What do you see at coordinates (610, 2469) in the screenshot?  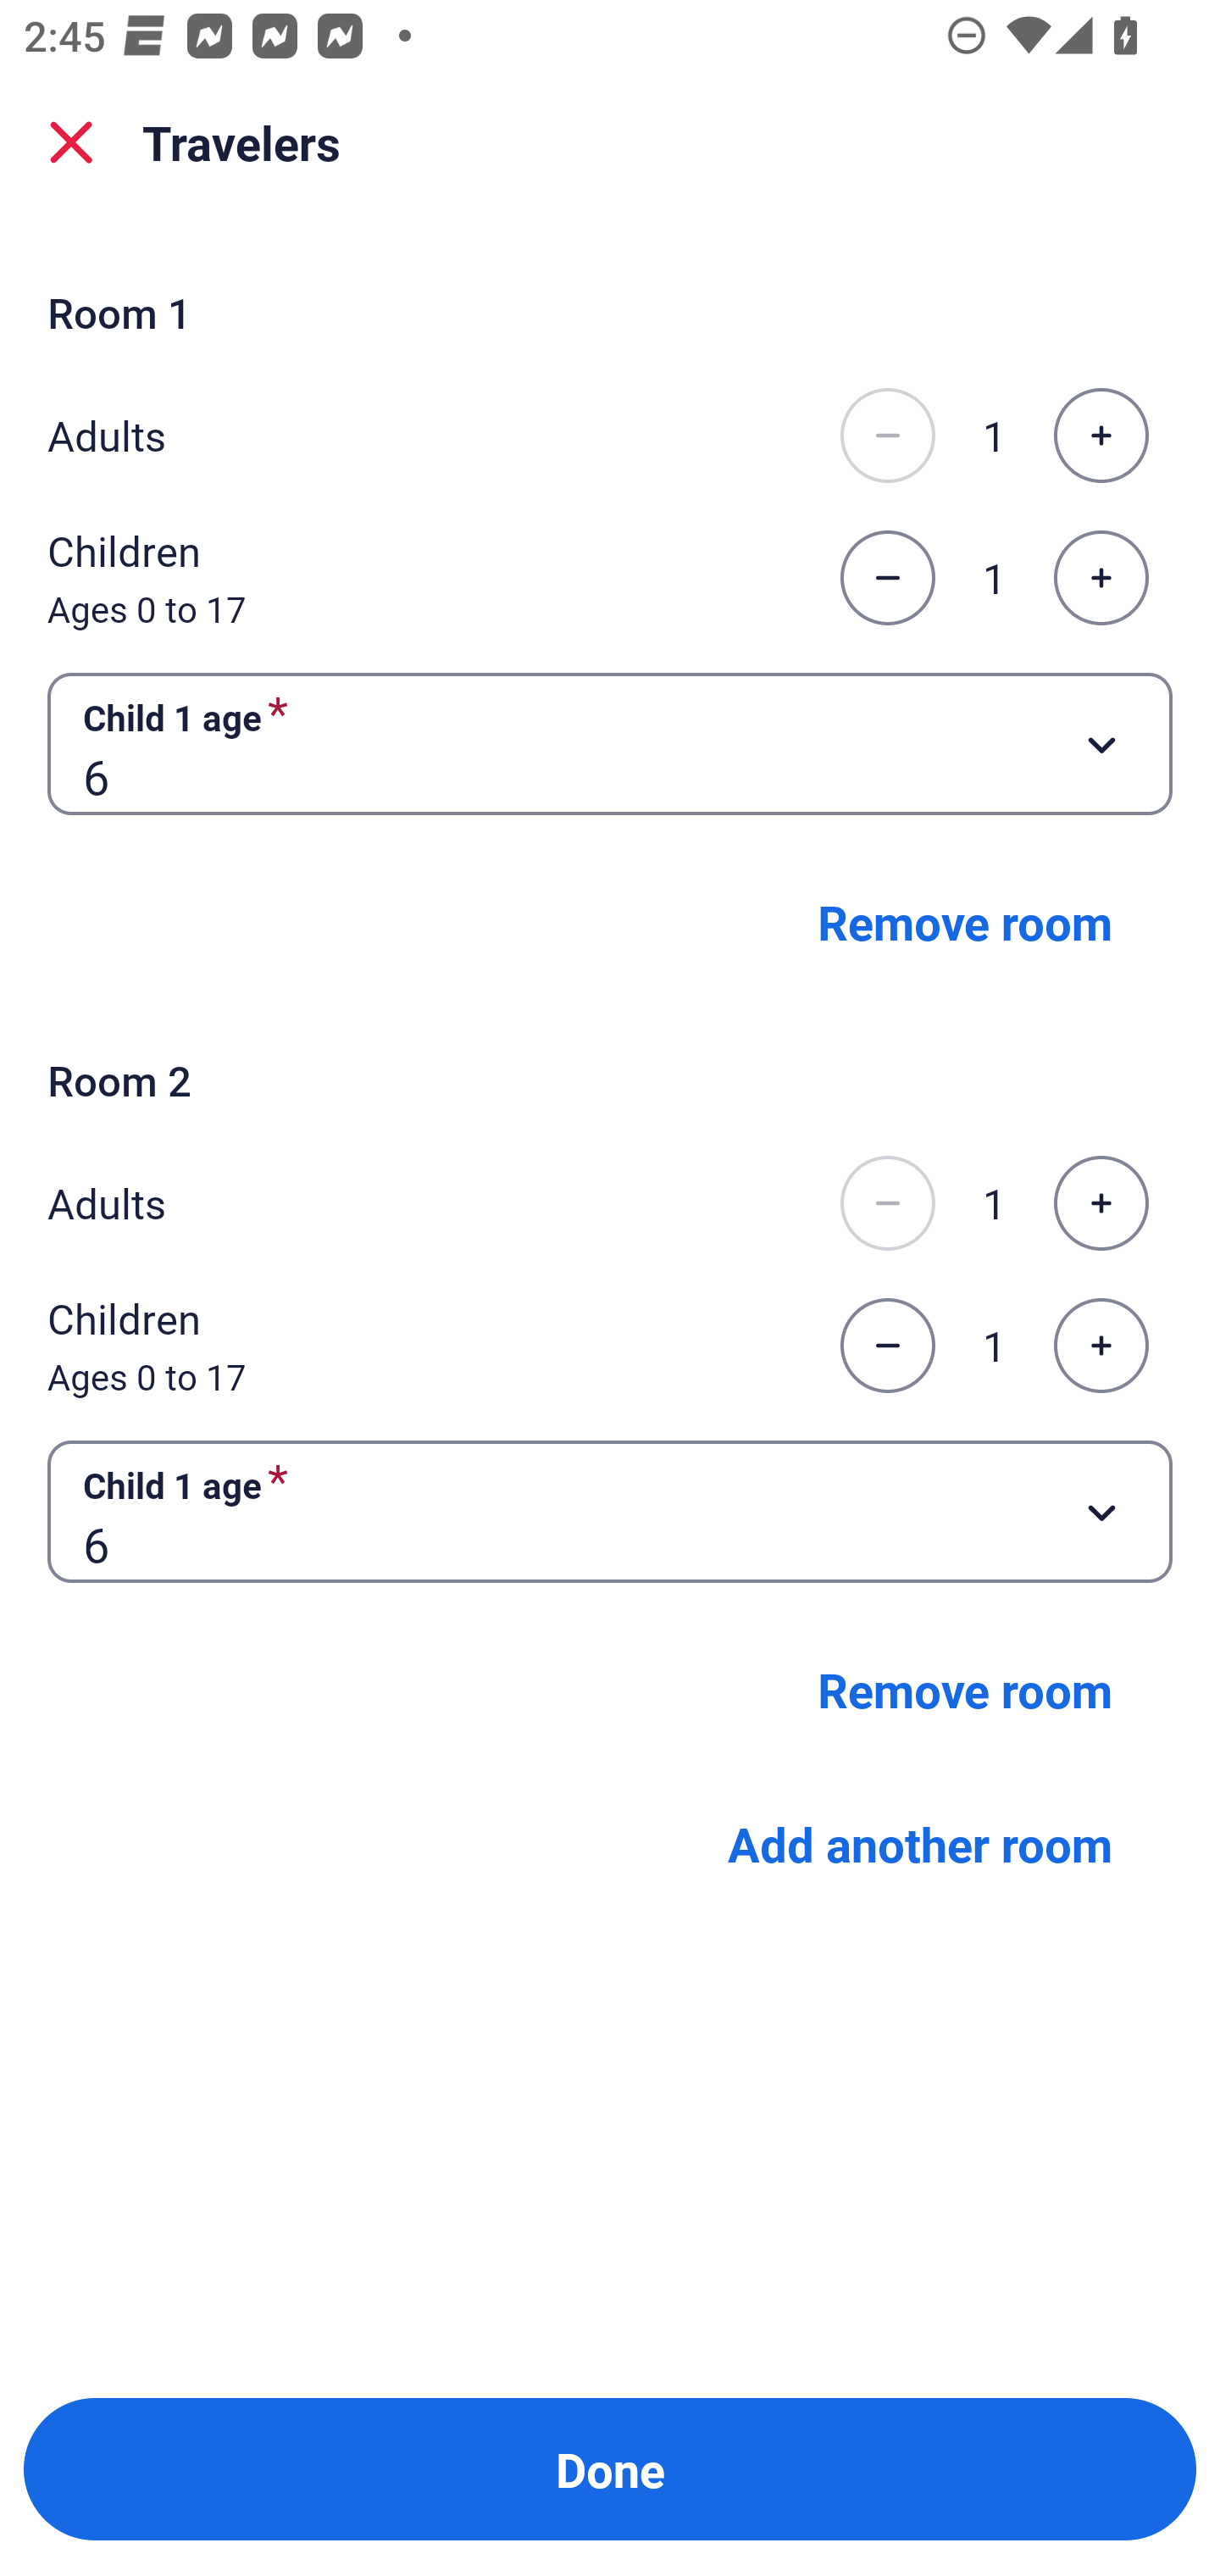 I see `Done` at bounding box center [610, 2469].